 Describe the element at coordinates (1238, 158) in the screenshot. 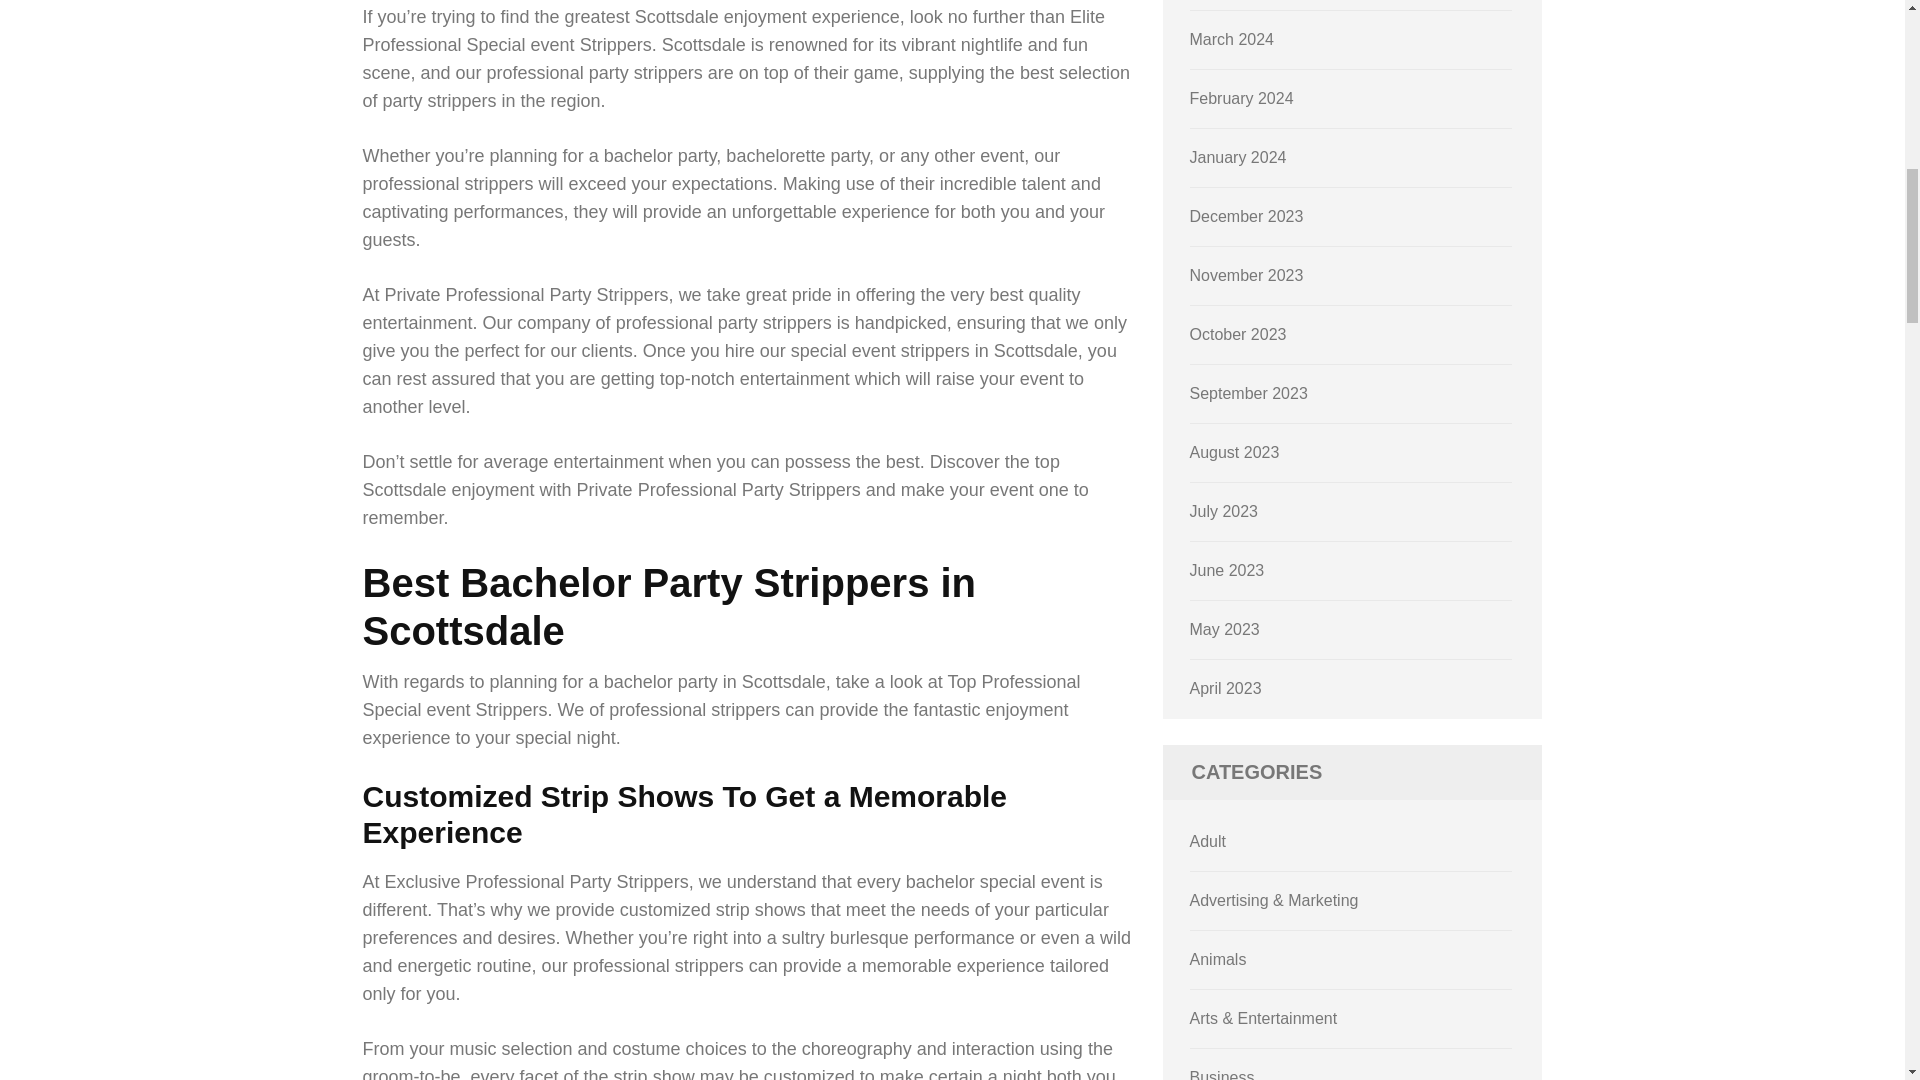

I see `January 2024` at that location.